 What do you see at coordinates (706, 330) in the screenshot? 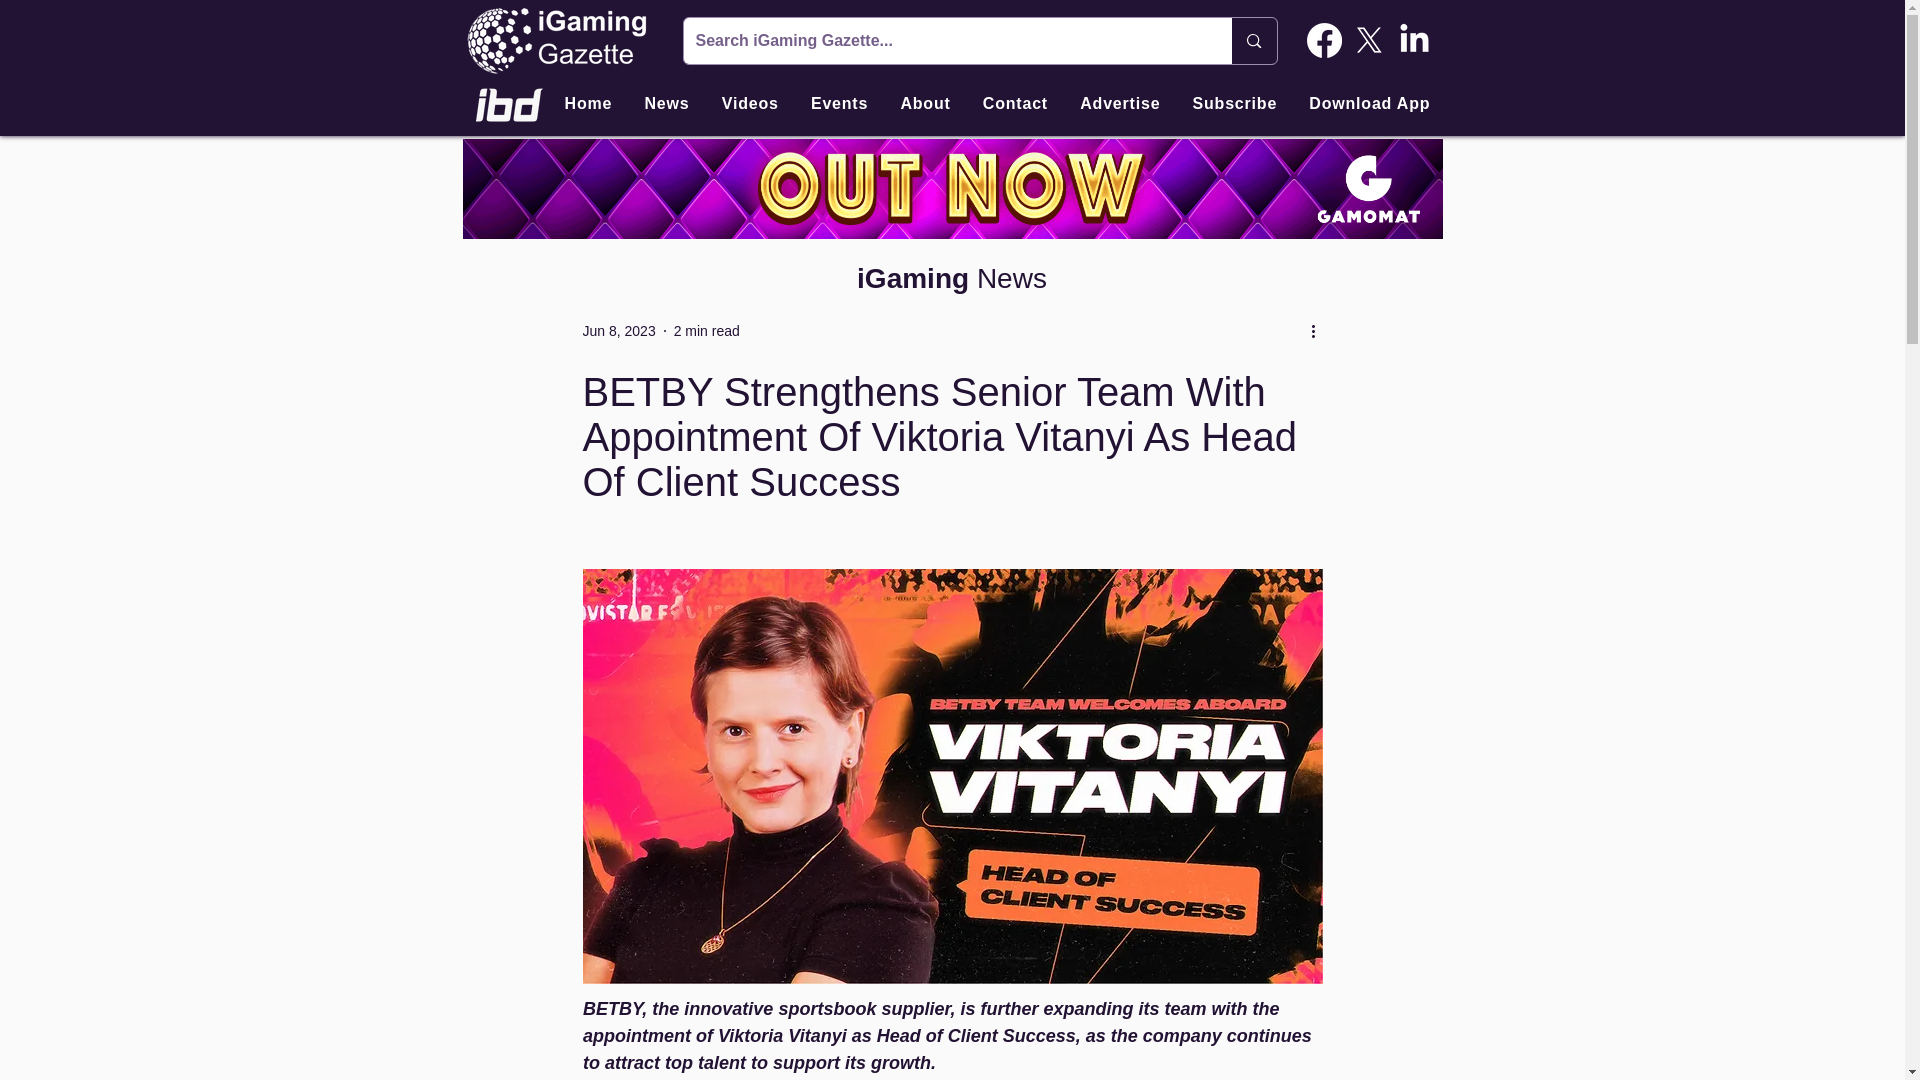
I see `2 min read` at bounding box center [706, 330].